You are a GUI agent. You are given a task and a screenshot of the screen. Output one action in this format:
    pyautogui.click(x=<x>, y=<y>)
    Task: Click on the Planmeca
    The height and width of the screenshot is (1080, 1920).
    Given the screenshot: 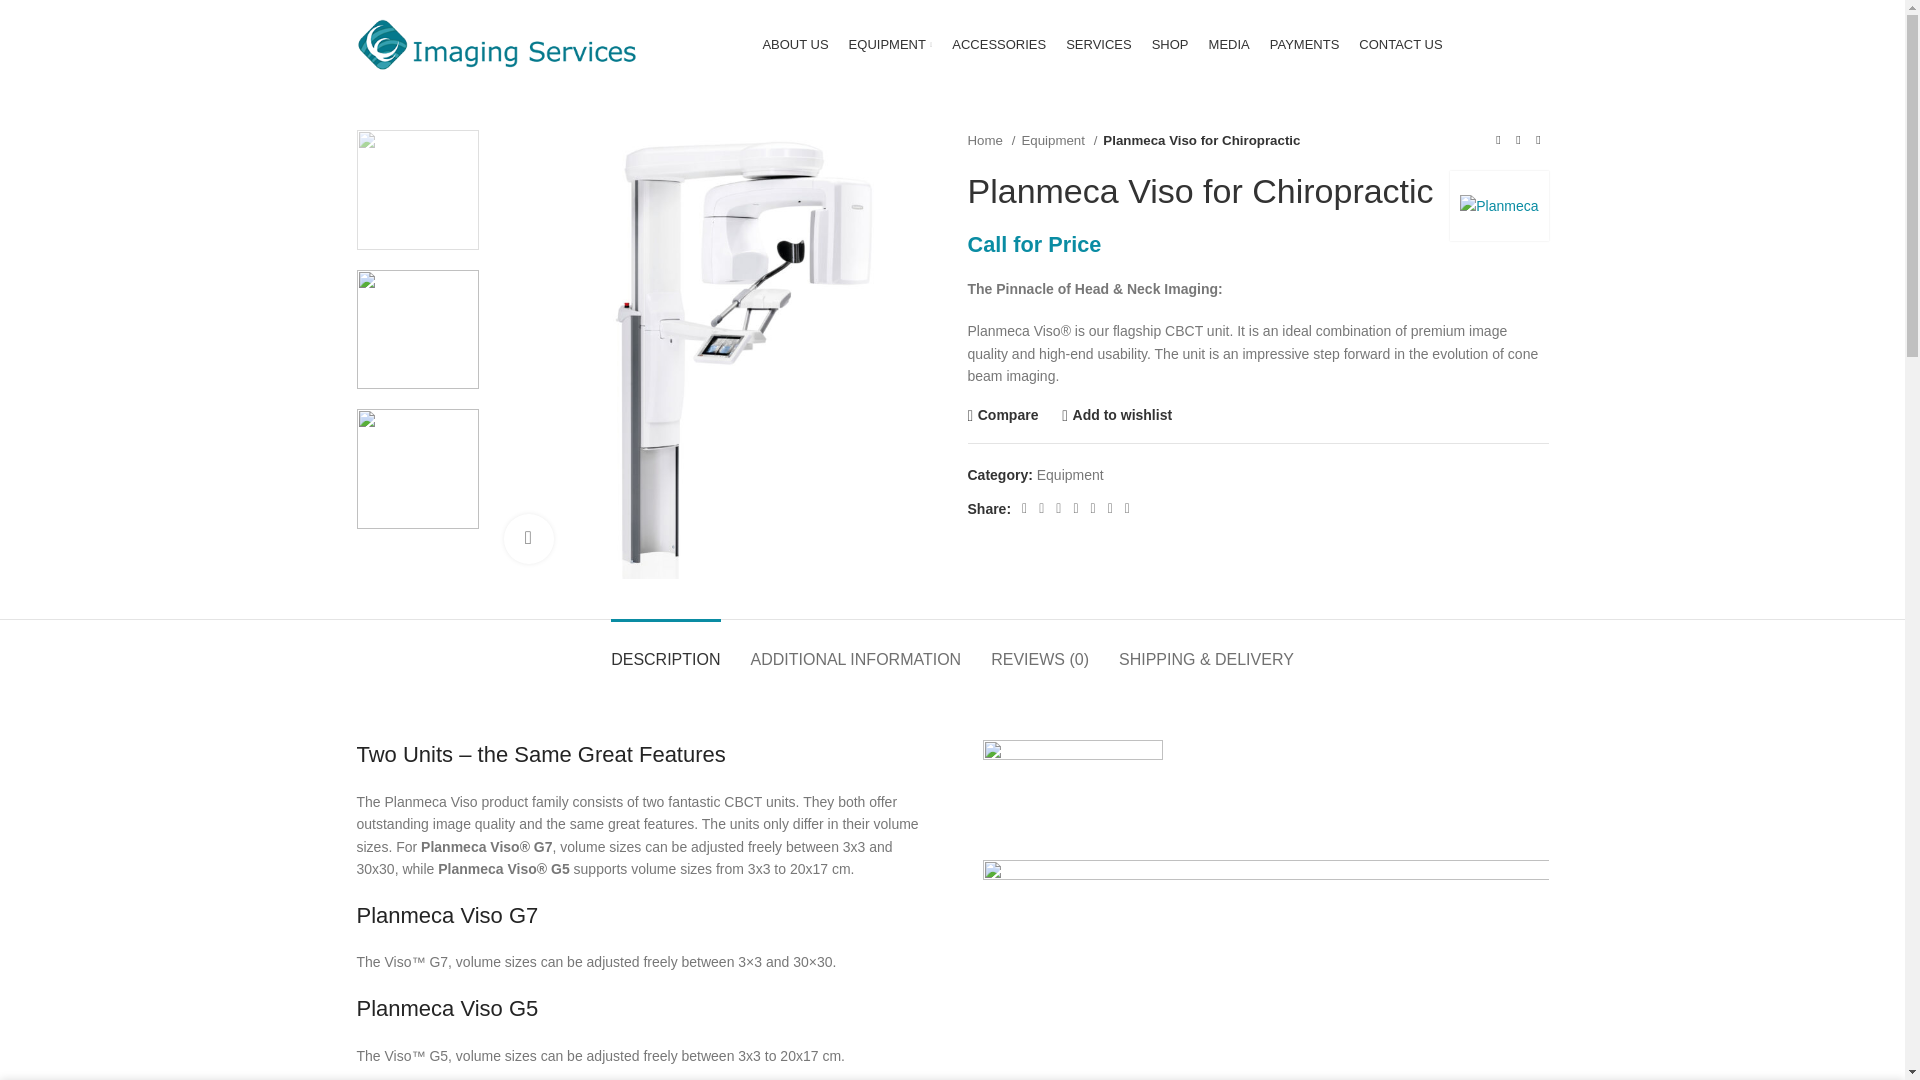 What is the action you would take?
    pyautogui.click(x=1498, y=206)
    